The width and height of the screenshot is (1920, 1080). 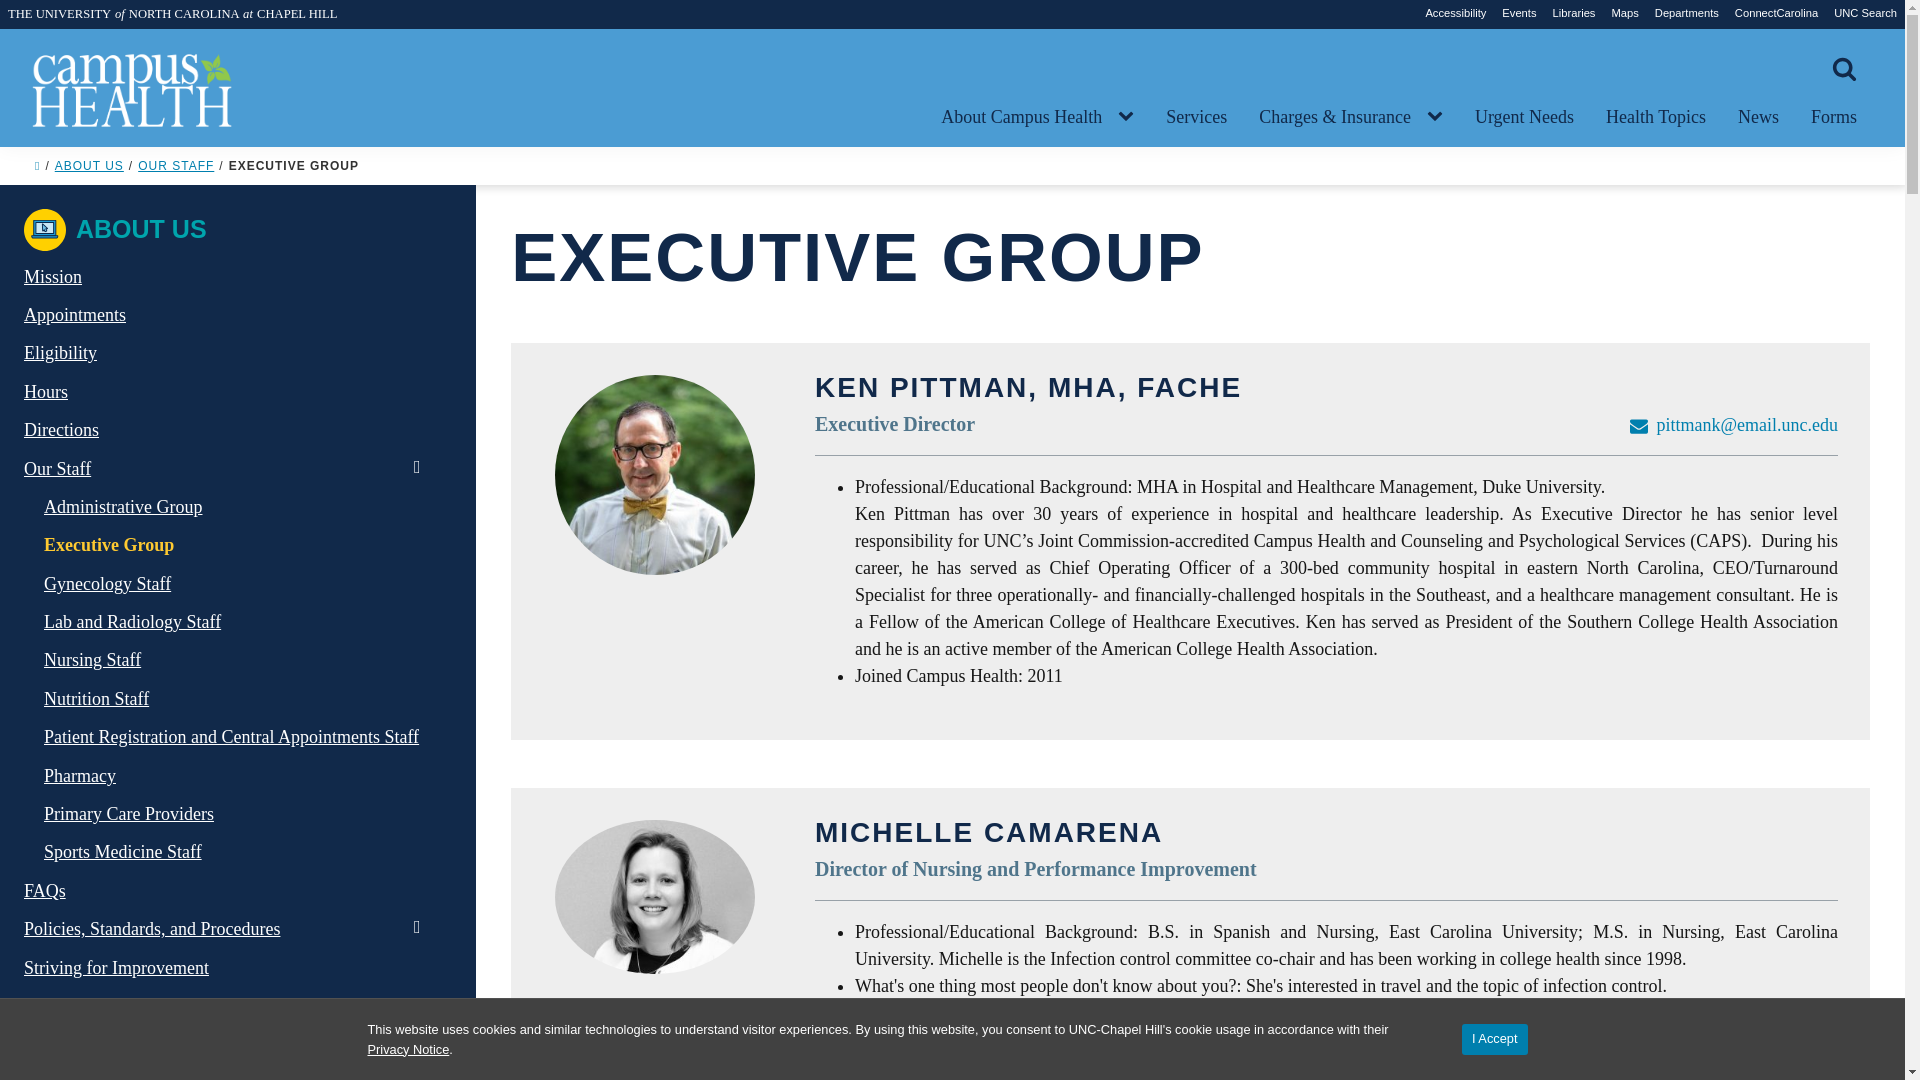 I want to click on ABOUT US, so click(x=90, y=165).